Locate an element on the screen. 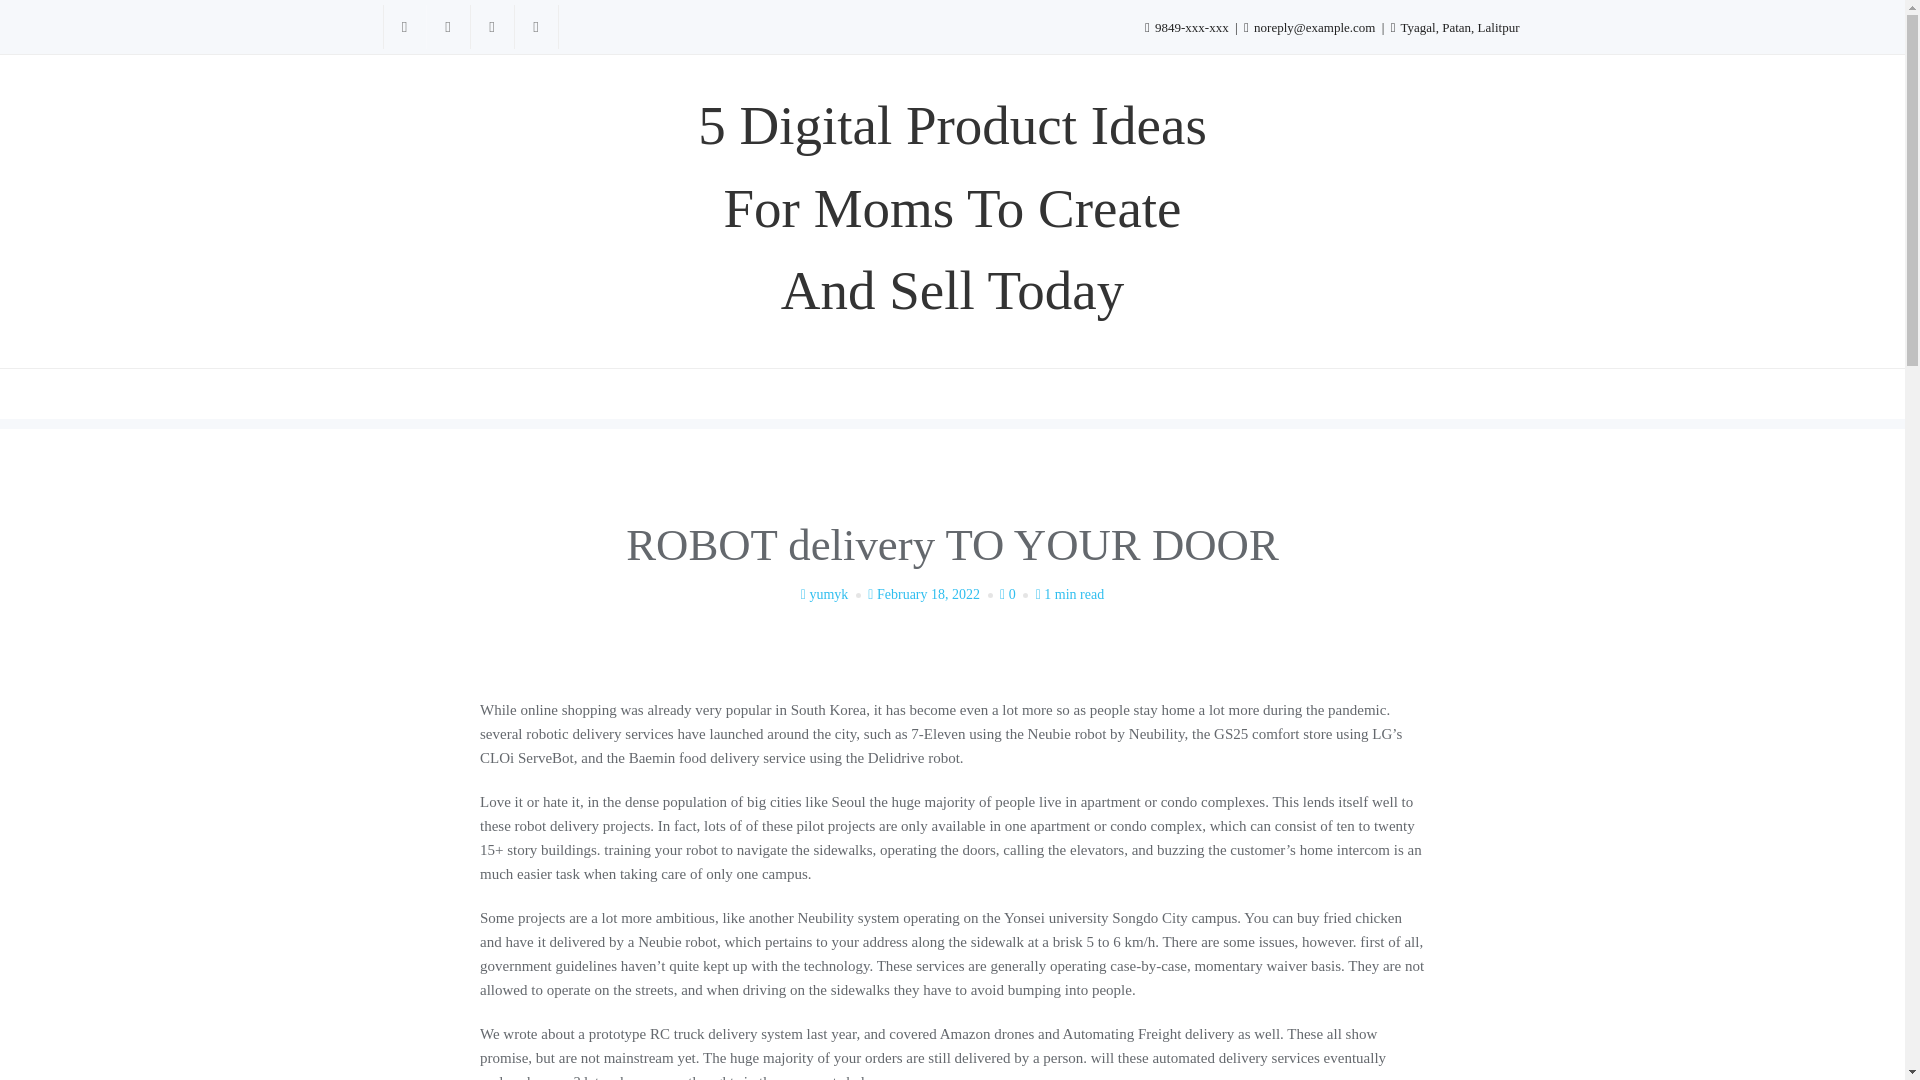 Image resolution: width=1920 pixels, height=1080 pixels. February 18, 2022 is located at coordinates (932, 594).